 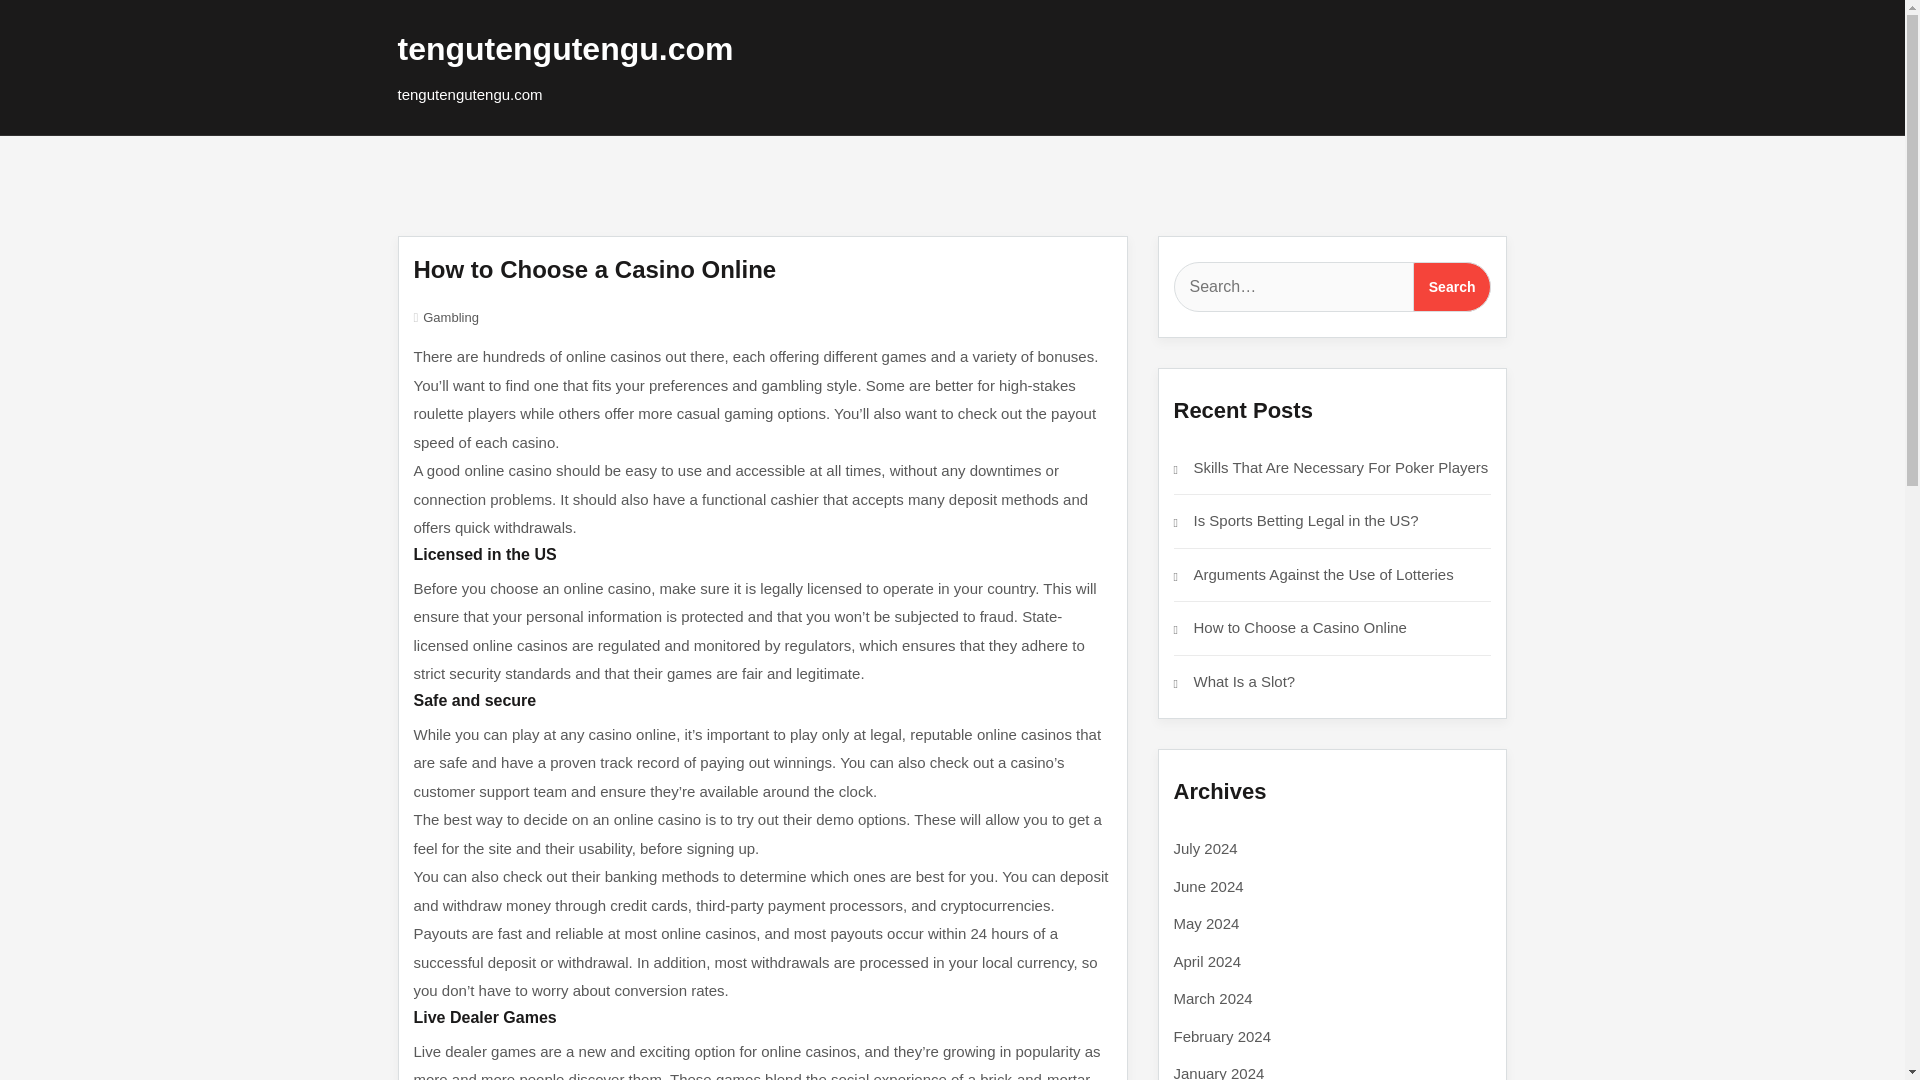 I want to click on What Is a Slot?, so click(x=1245, y=680).